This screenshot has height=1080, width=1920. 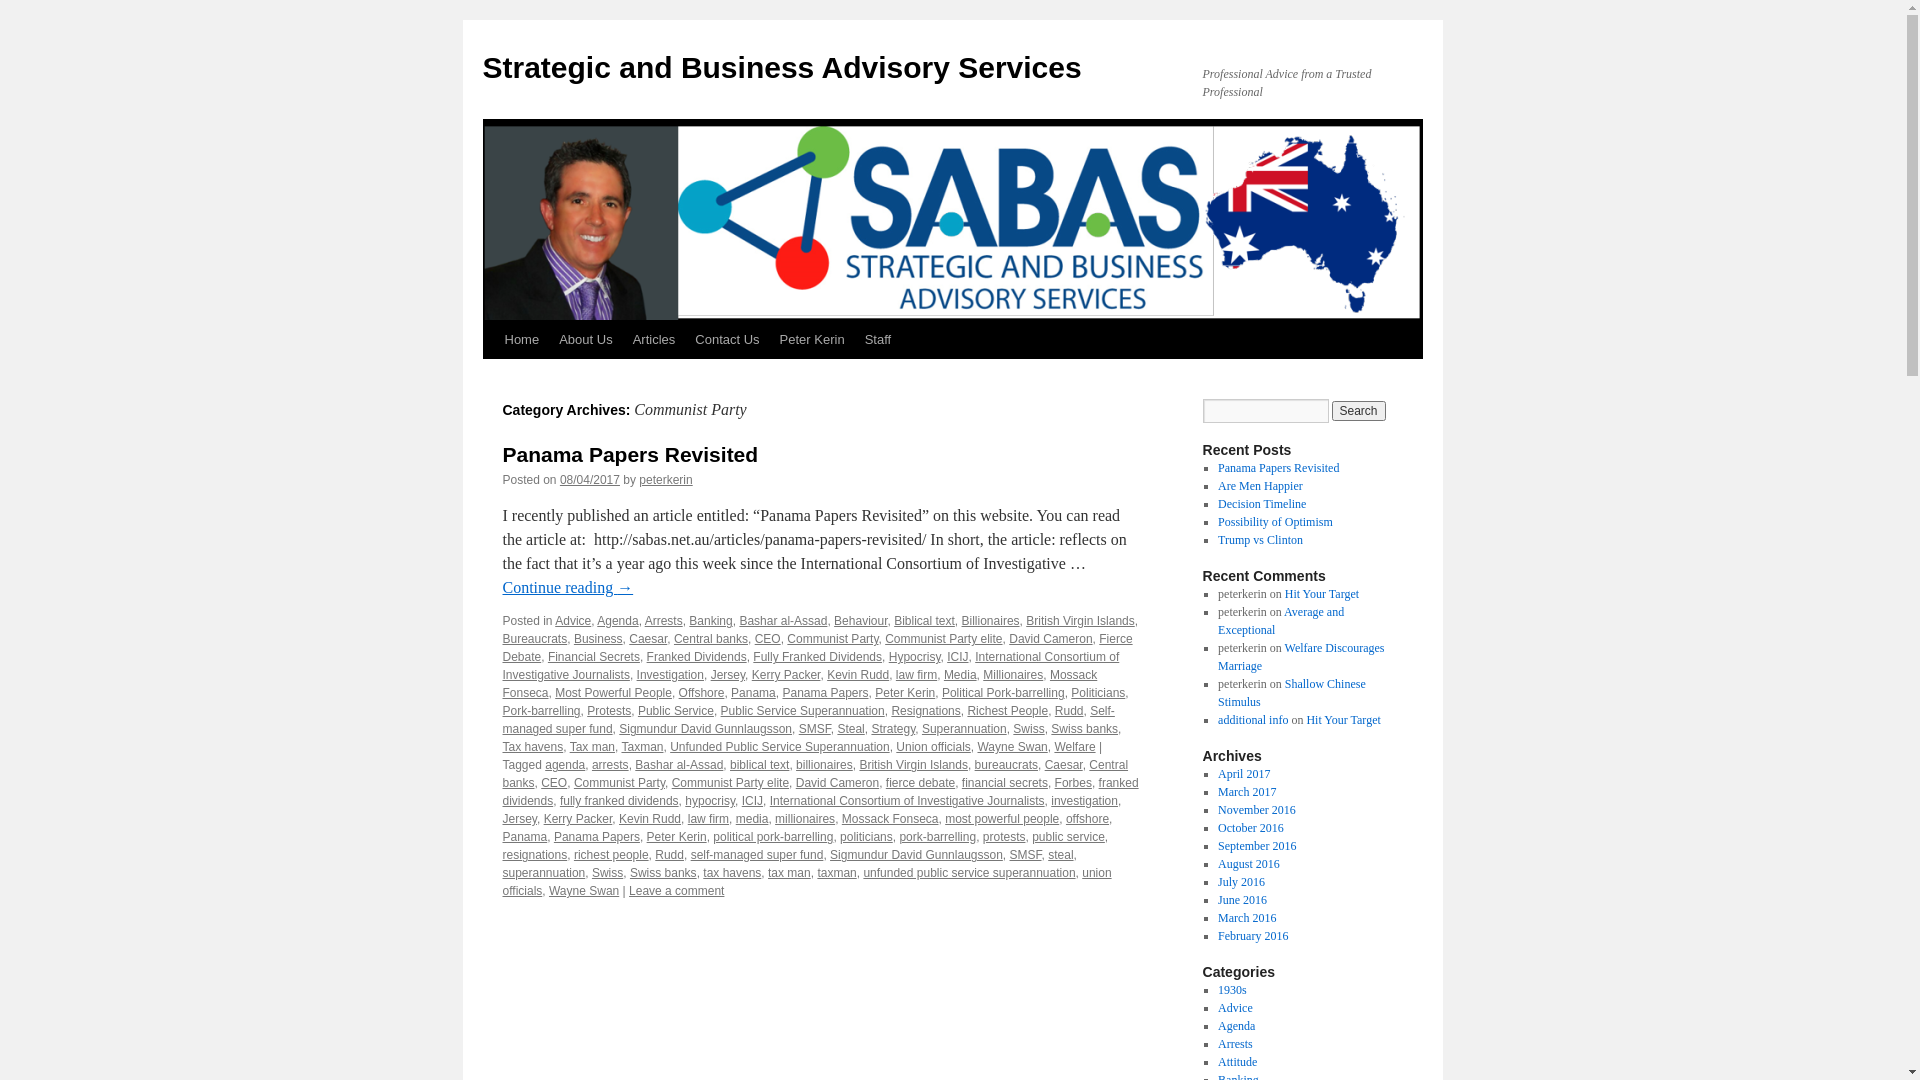 What do you see at coordinates (586, 340) in the screenshot?
I see `About Us` at bounding box center [586, 340].